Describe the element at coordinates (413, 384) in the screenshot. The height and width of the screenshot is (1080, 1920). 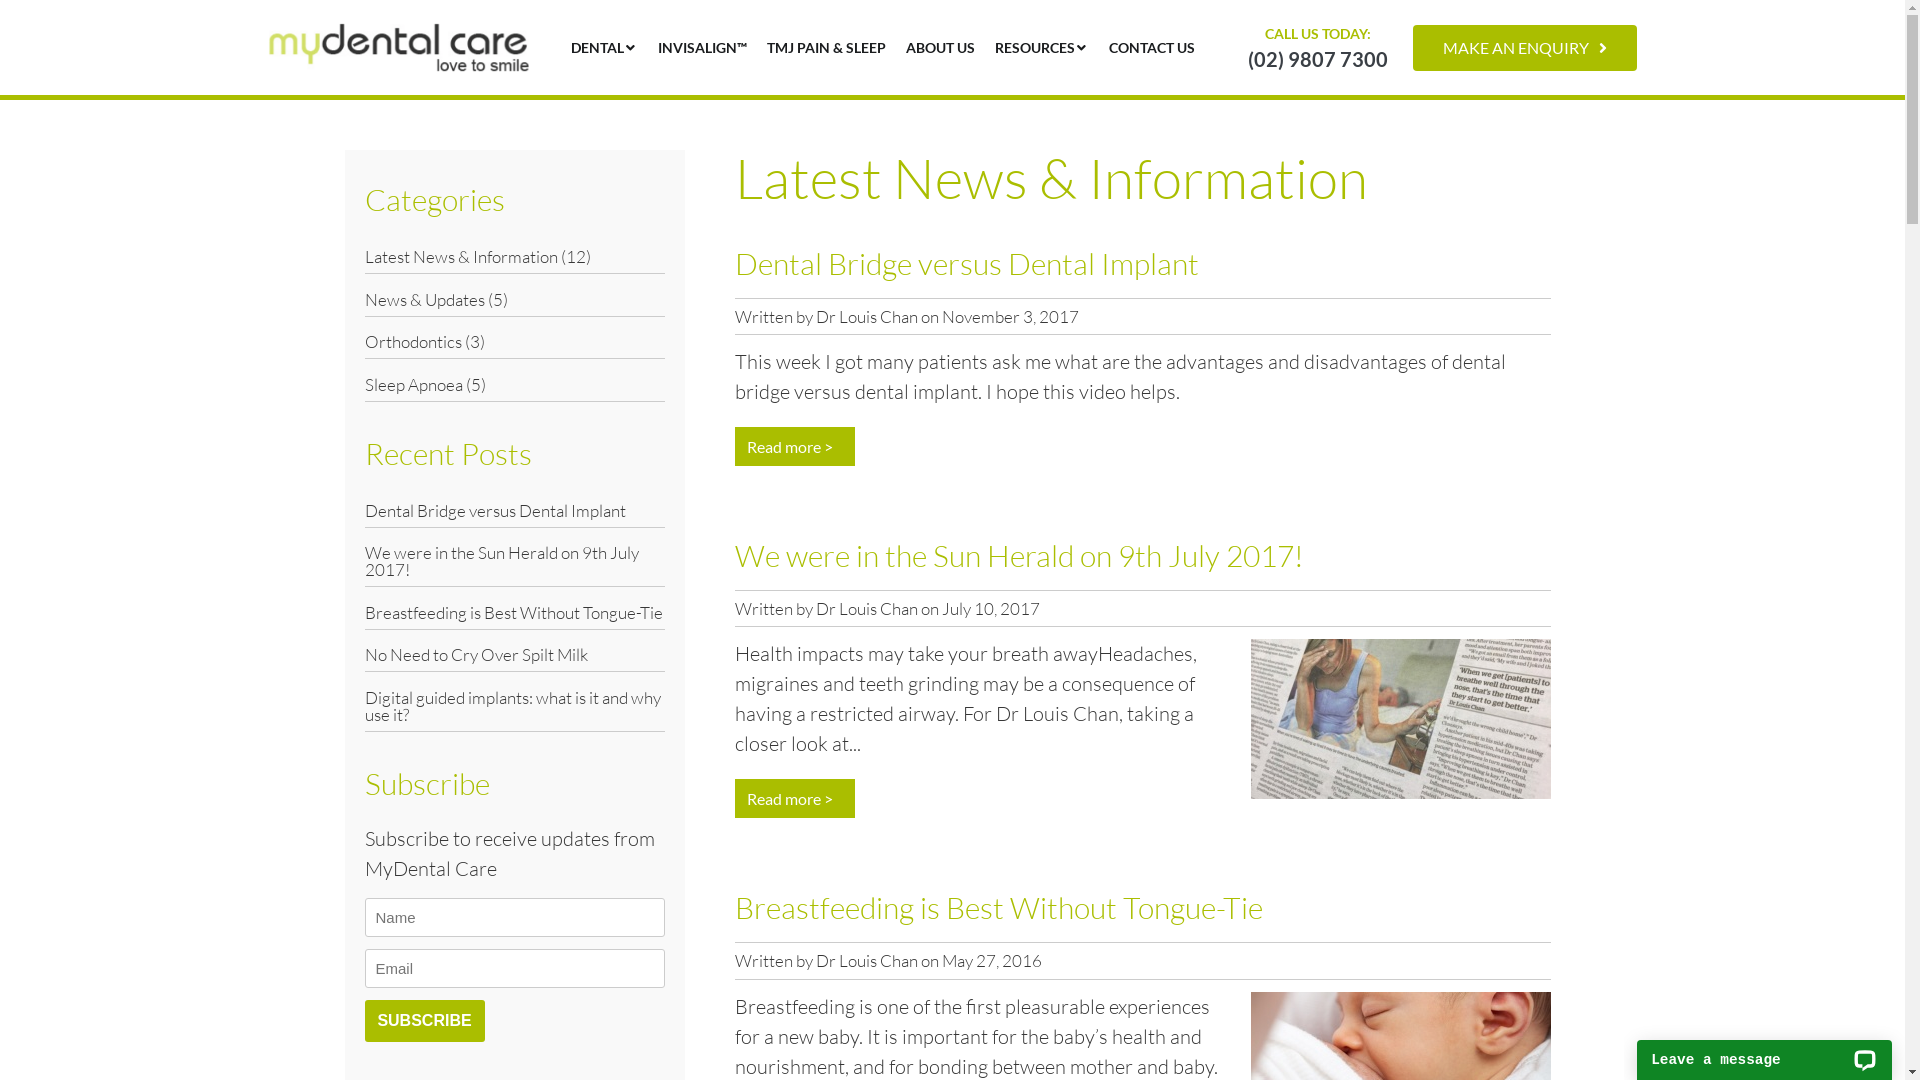
I see `Sleep Apnoea` at that location.